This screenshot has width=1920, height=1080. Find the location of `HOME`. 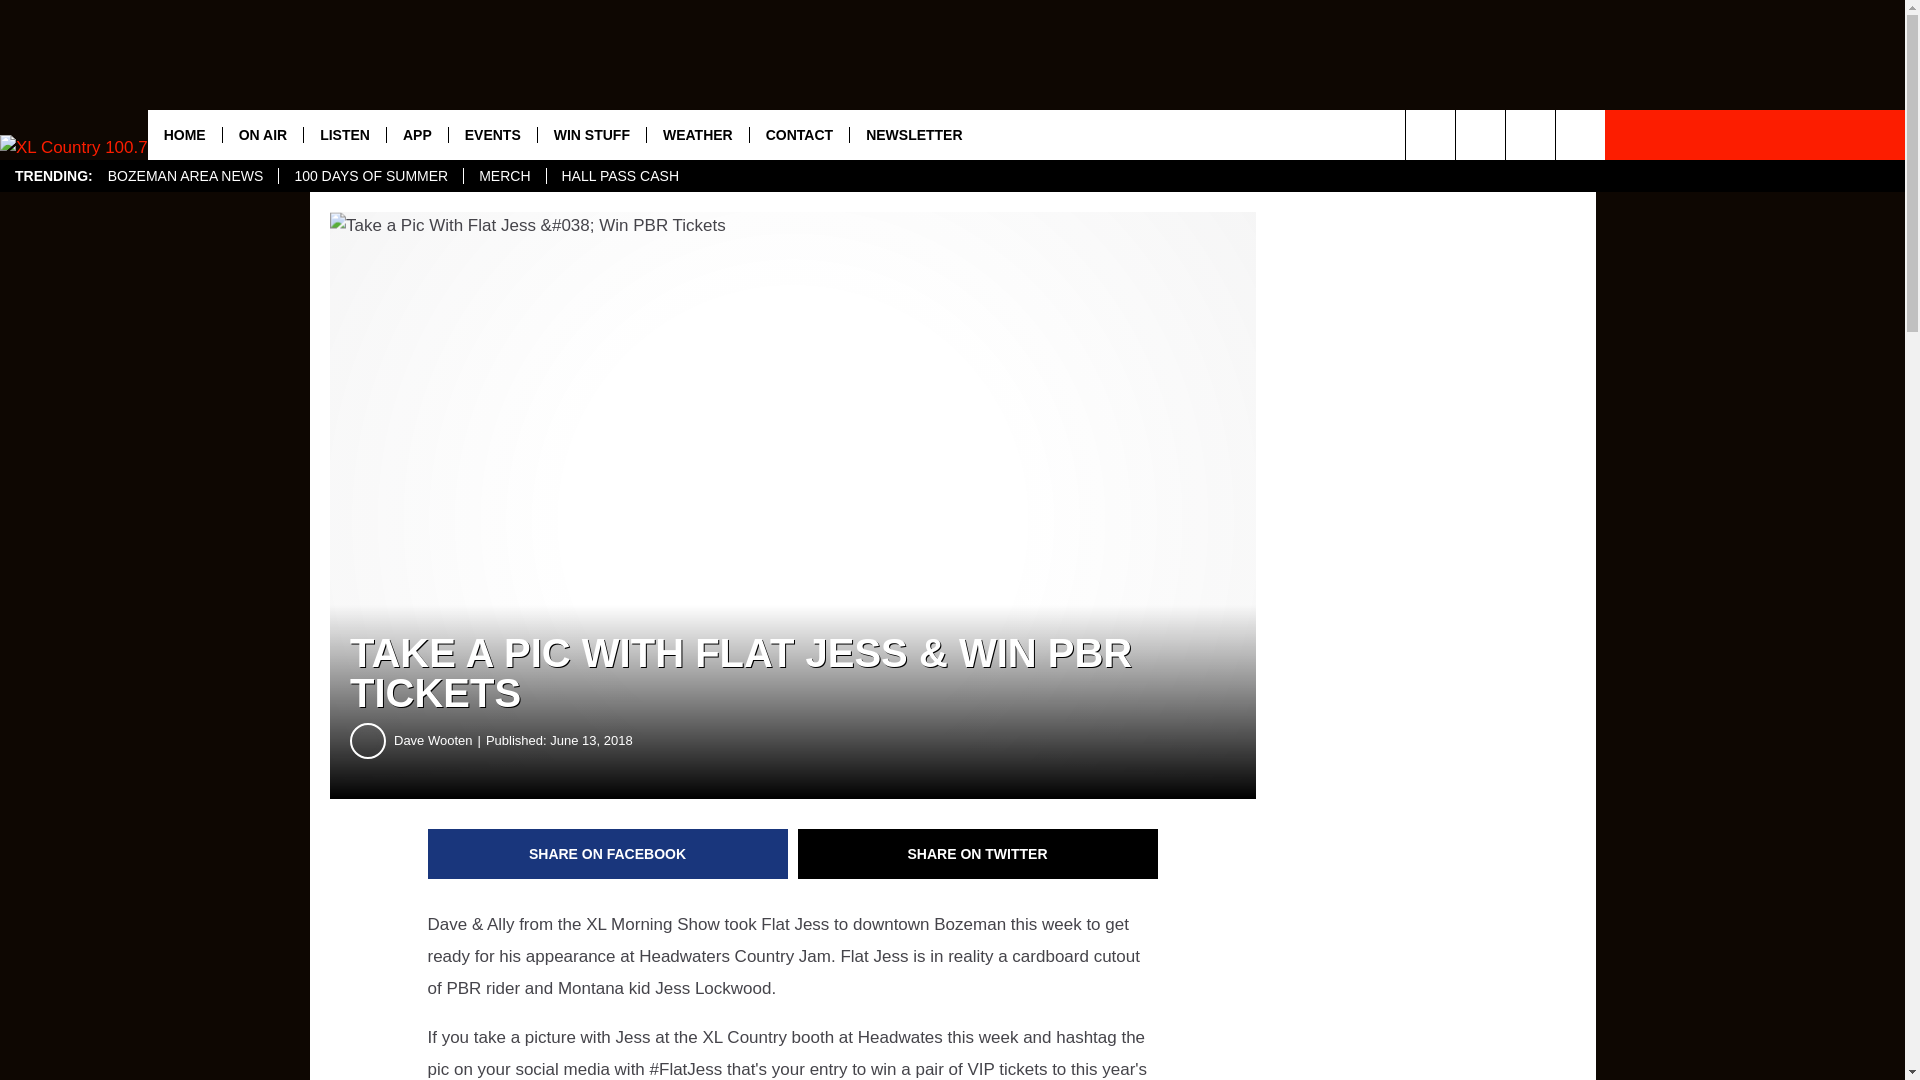

HOME is located at coordinates (184, 134).